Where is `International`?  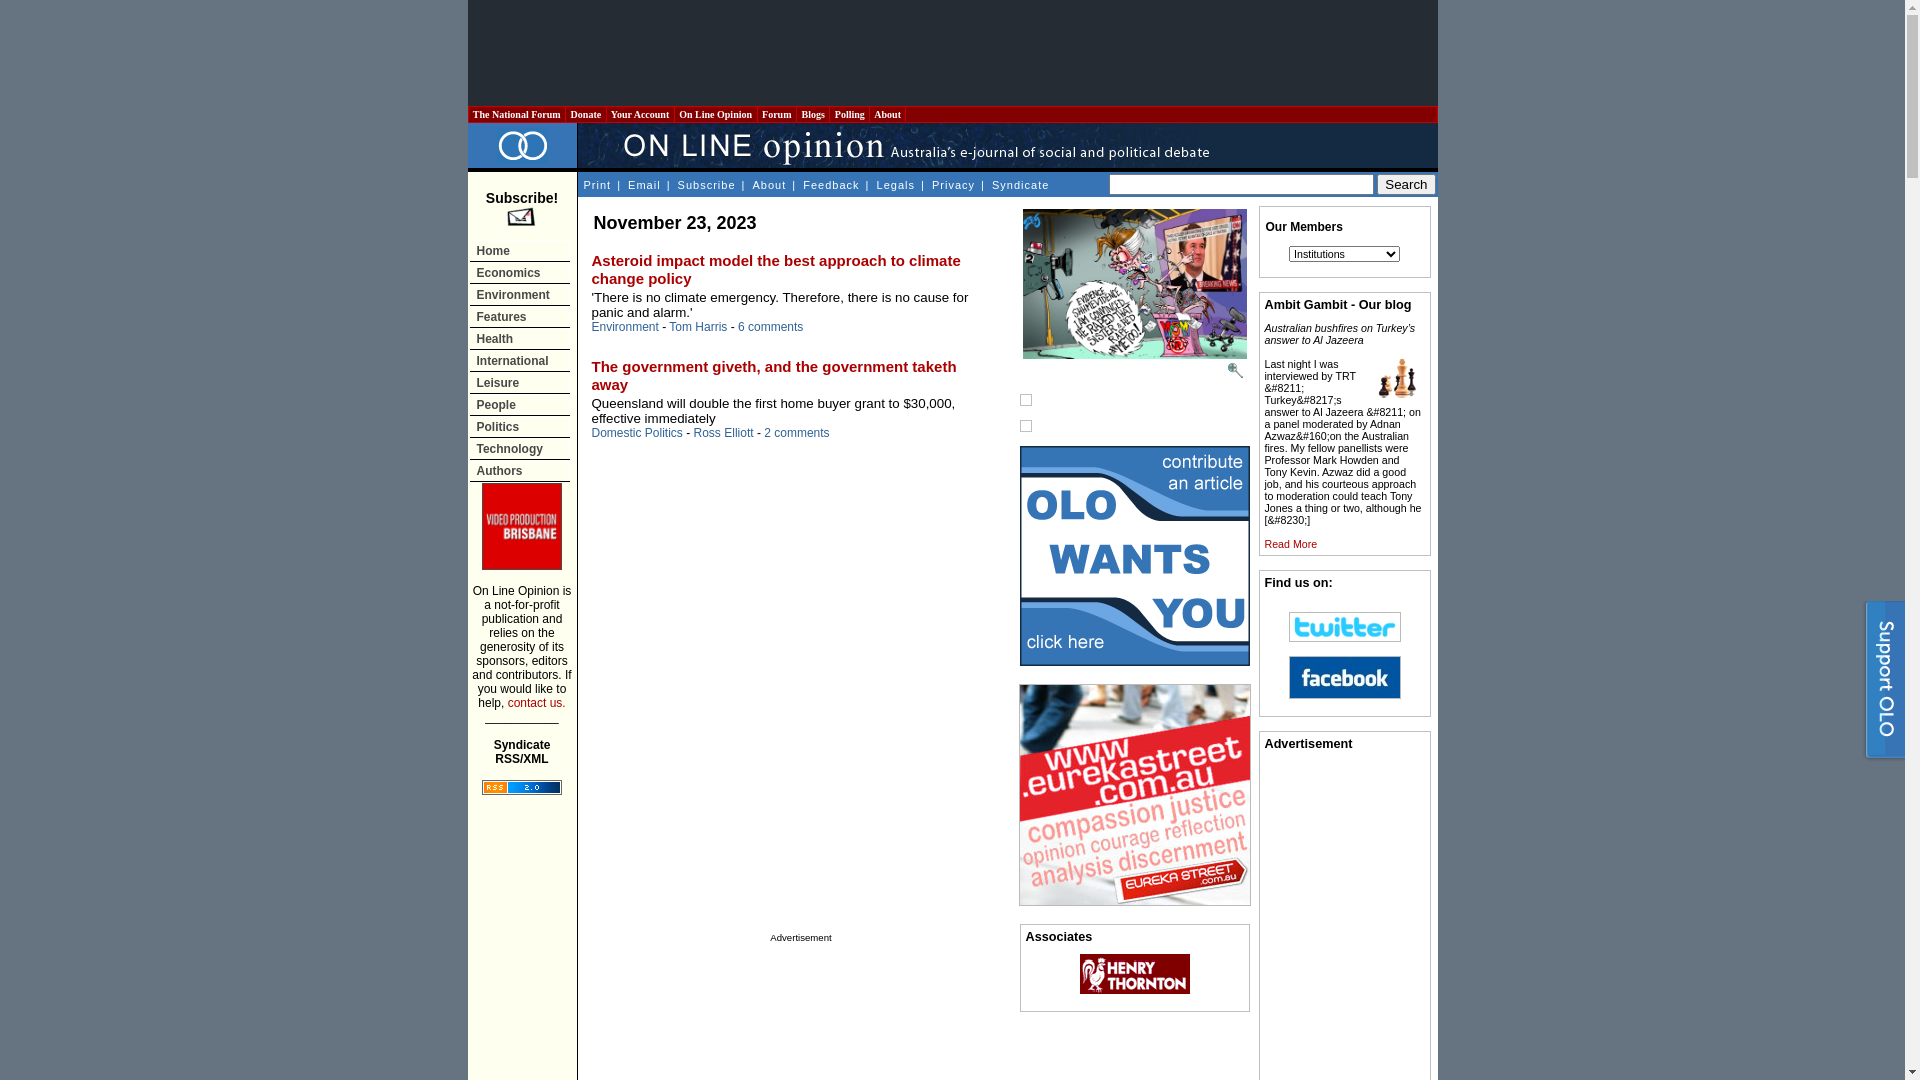
International is located at coordinates (520, 360).